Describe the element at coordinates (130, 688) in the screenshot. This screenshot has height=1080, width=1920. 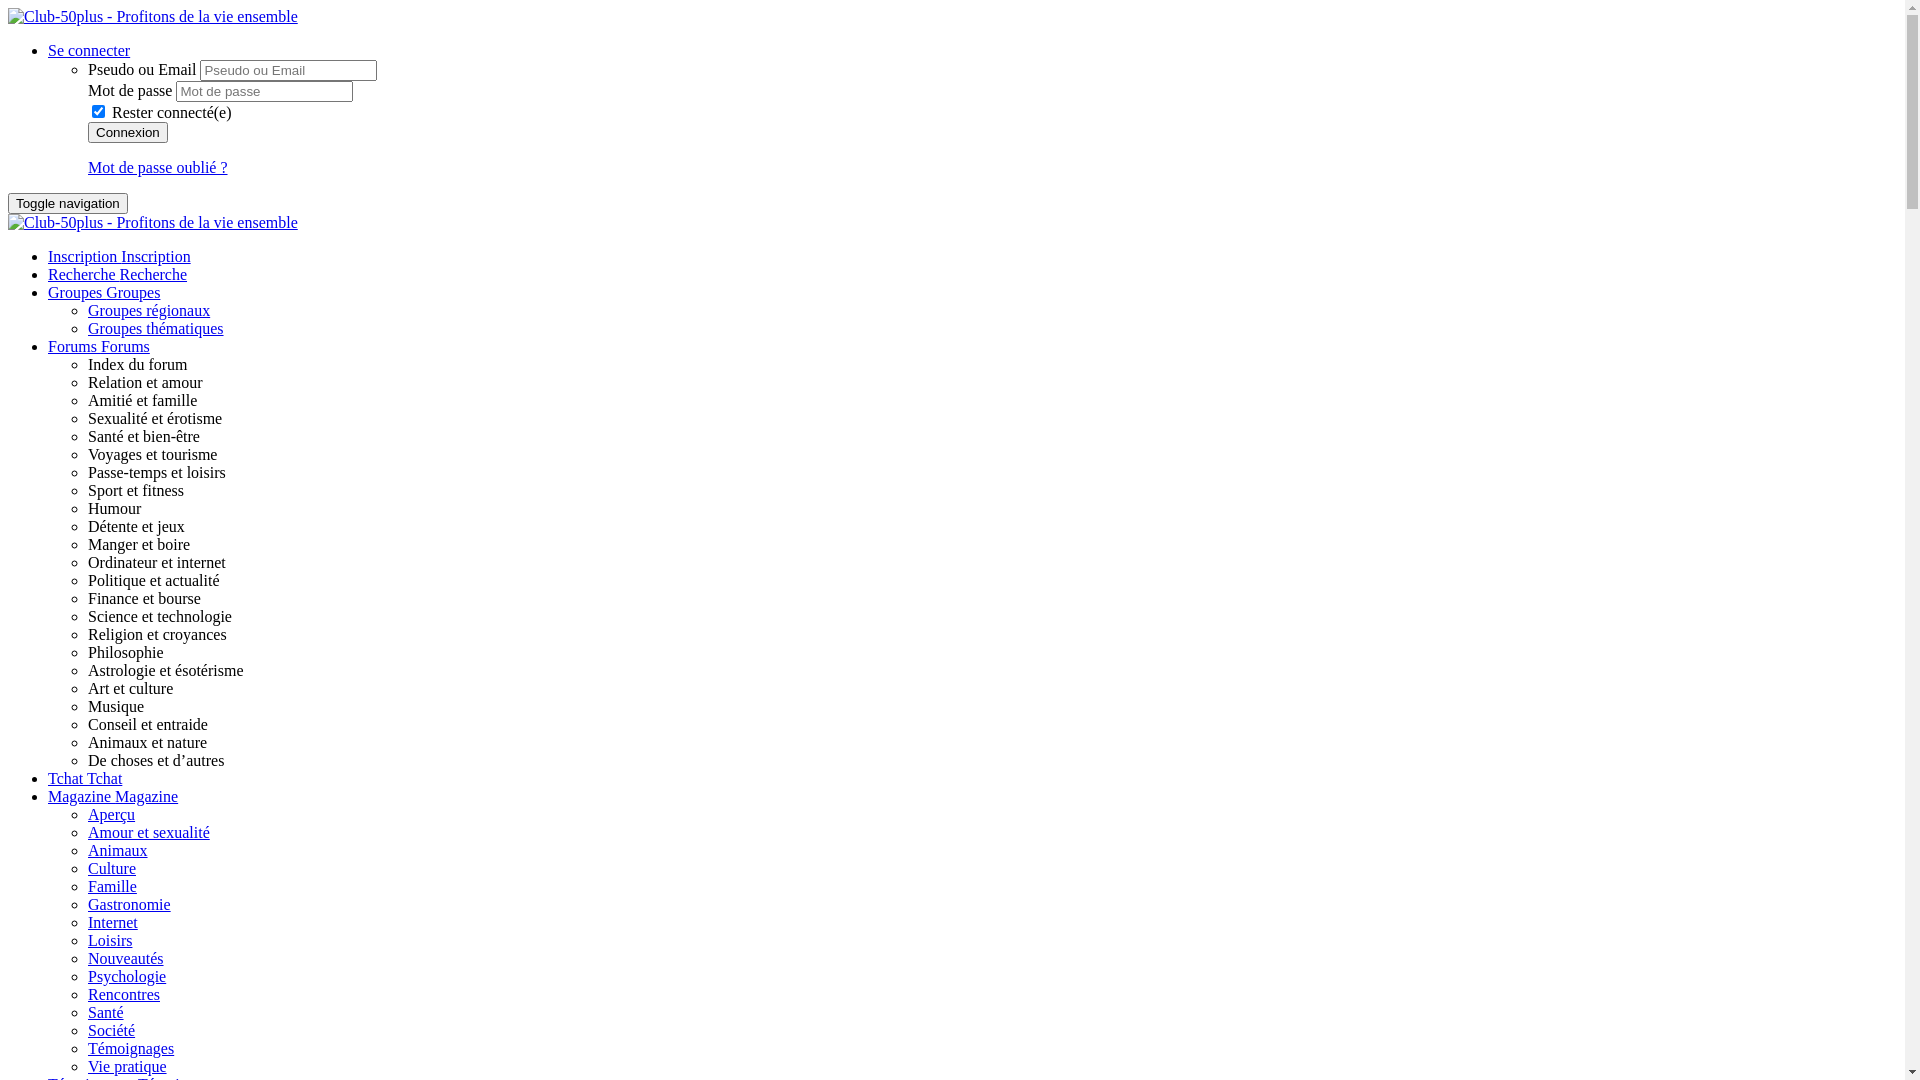
I see `Art et culture` at that location.